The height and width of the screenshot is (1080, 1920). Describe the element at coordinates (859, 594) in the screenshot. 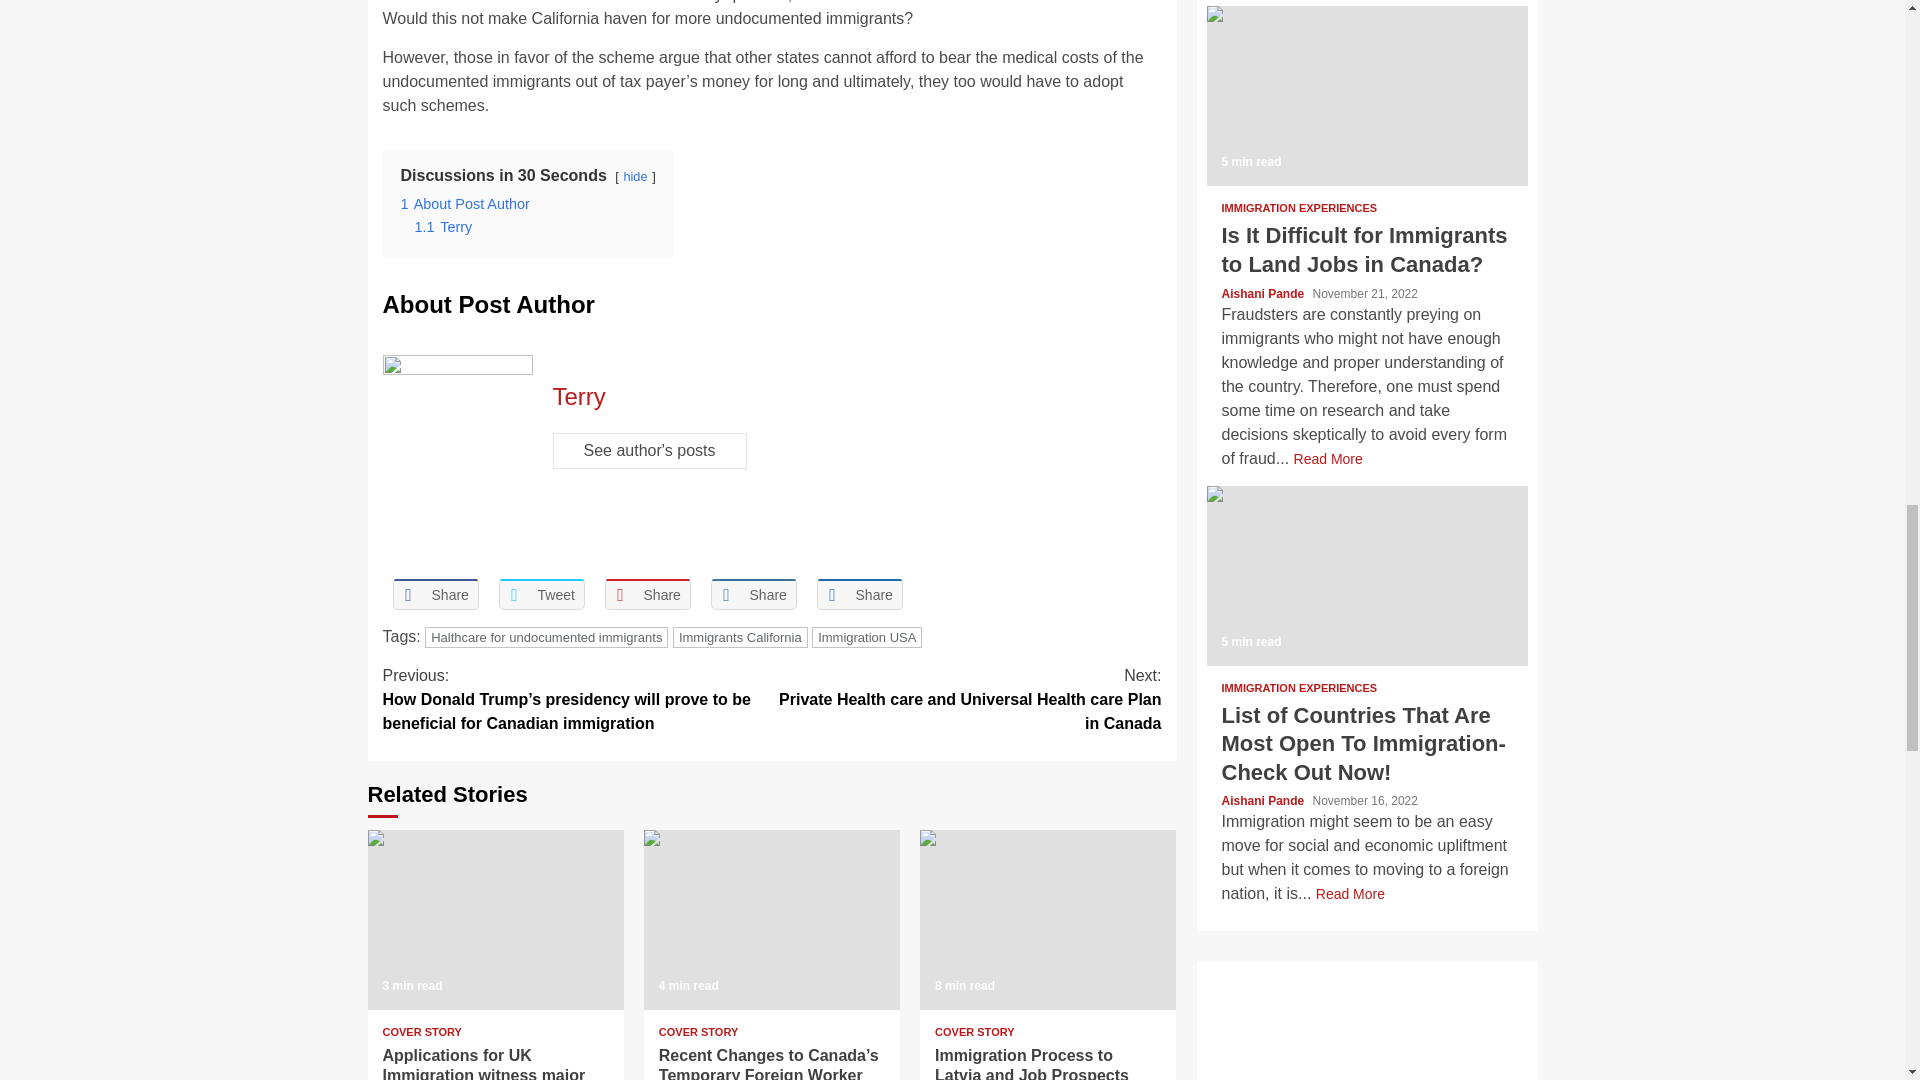

I see `Share on Digg` at that location.